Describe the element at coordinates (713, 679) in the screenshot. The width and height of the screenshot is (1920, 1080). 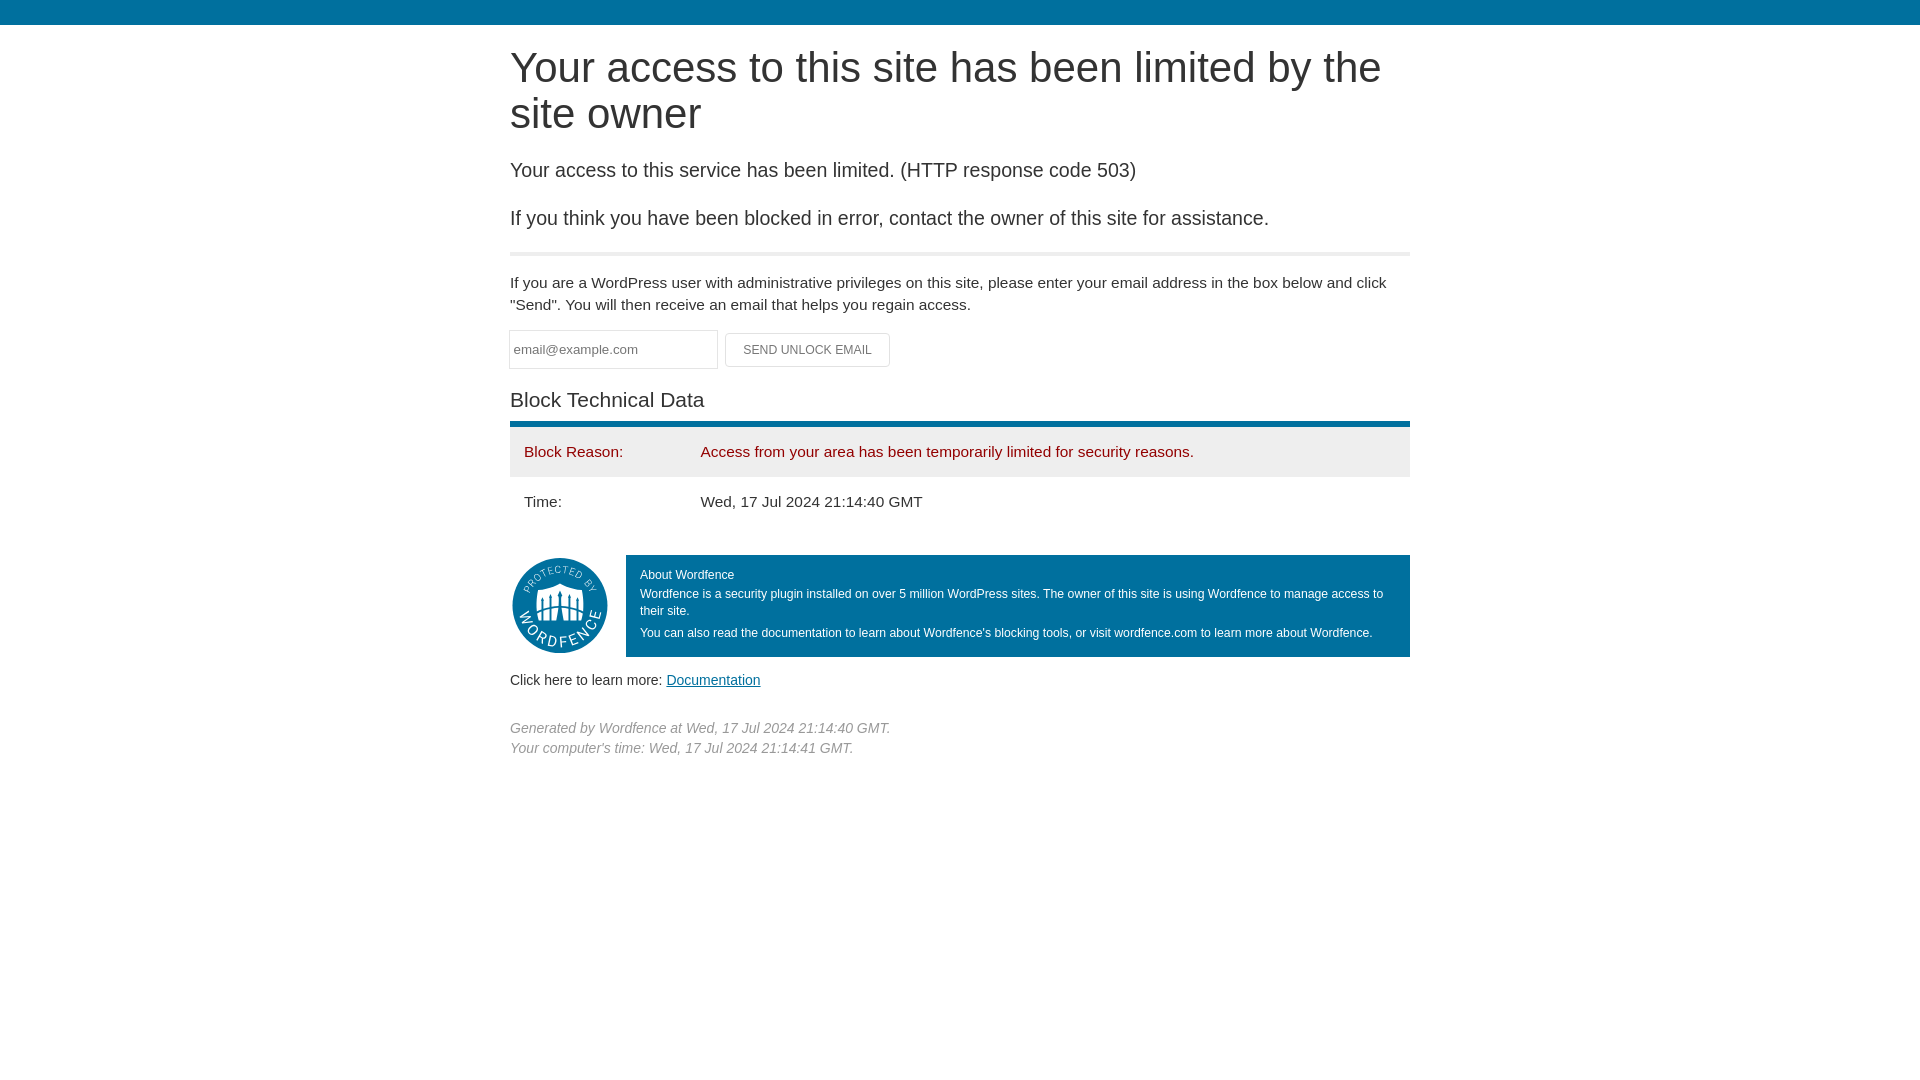
I see `Documentation` at that location.